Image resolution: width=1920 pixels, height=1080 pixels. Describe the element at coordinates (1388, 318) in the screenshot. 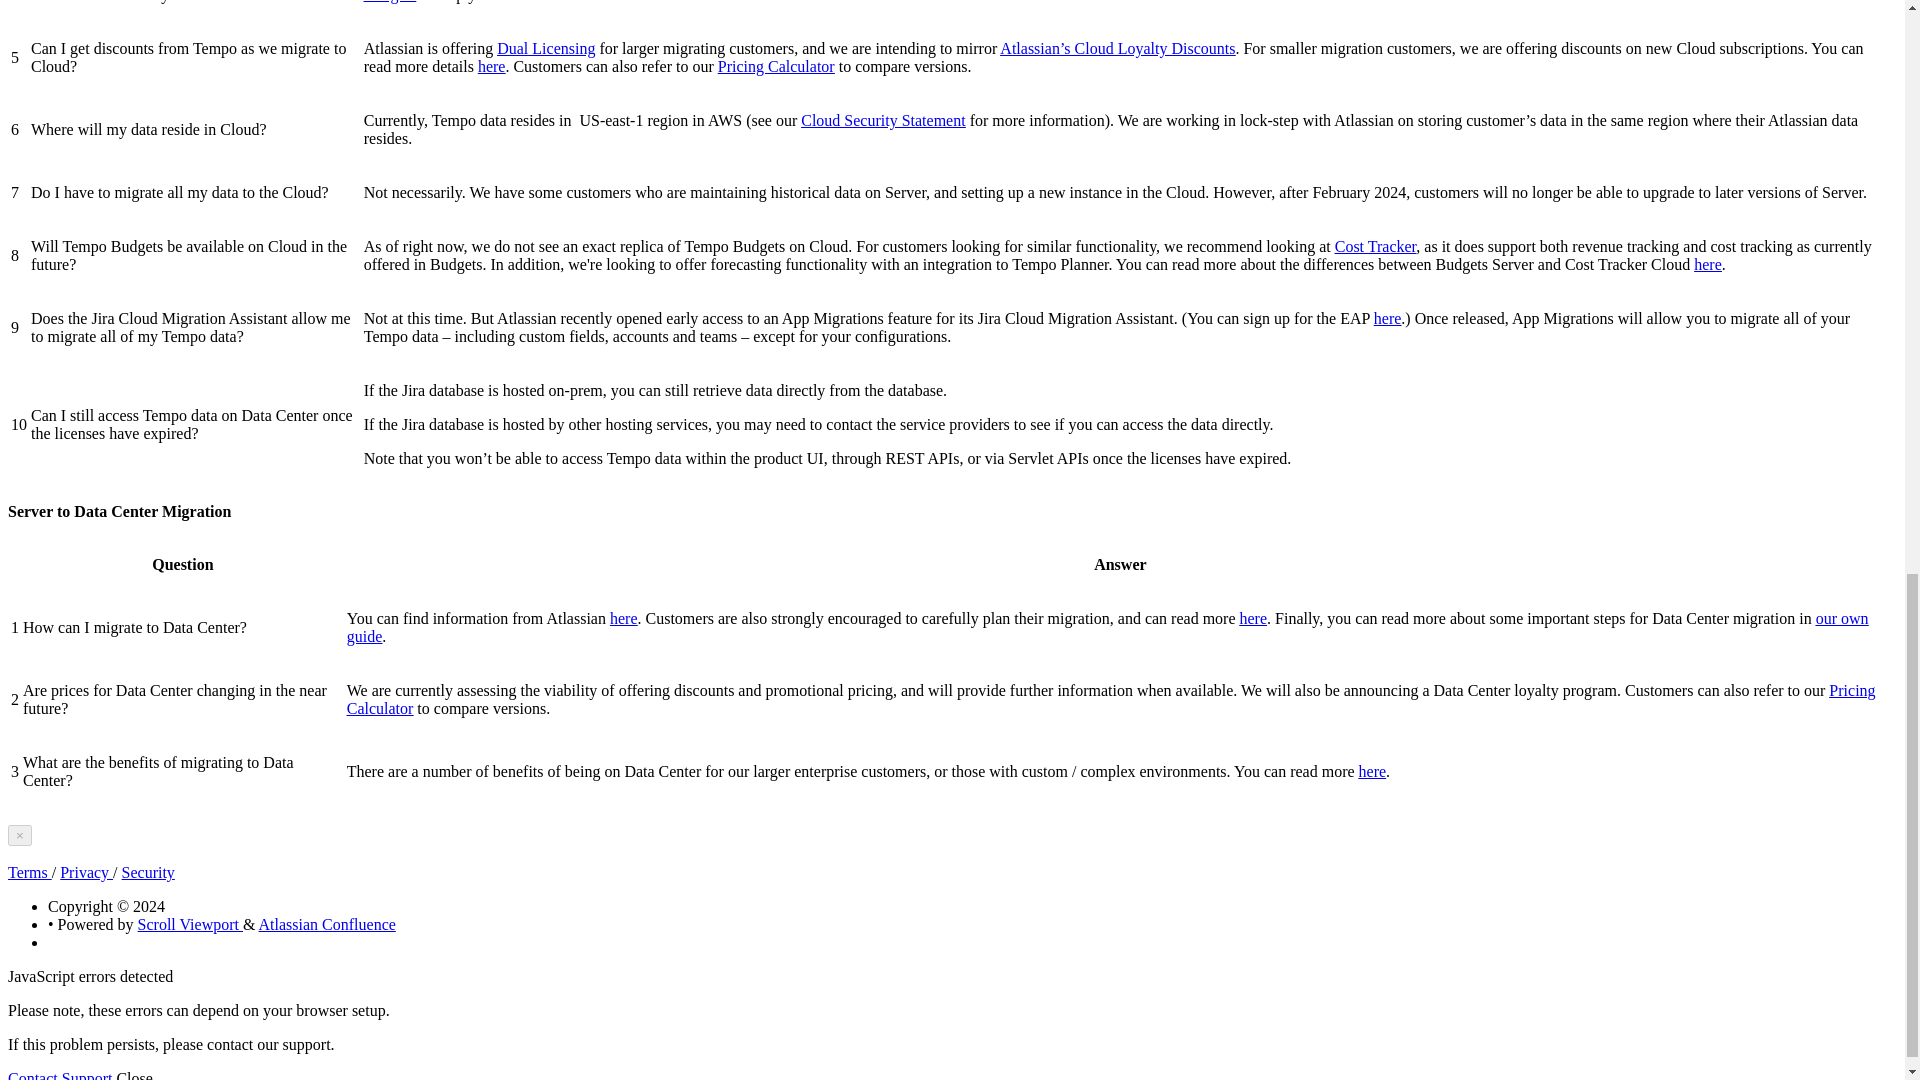

I see `here` at that location.